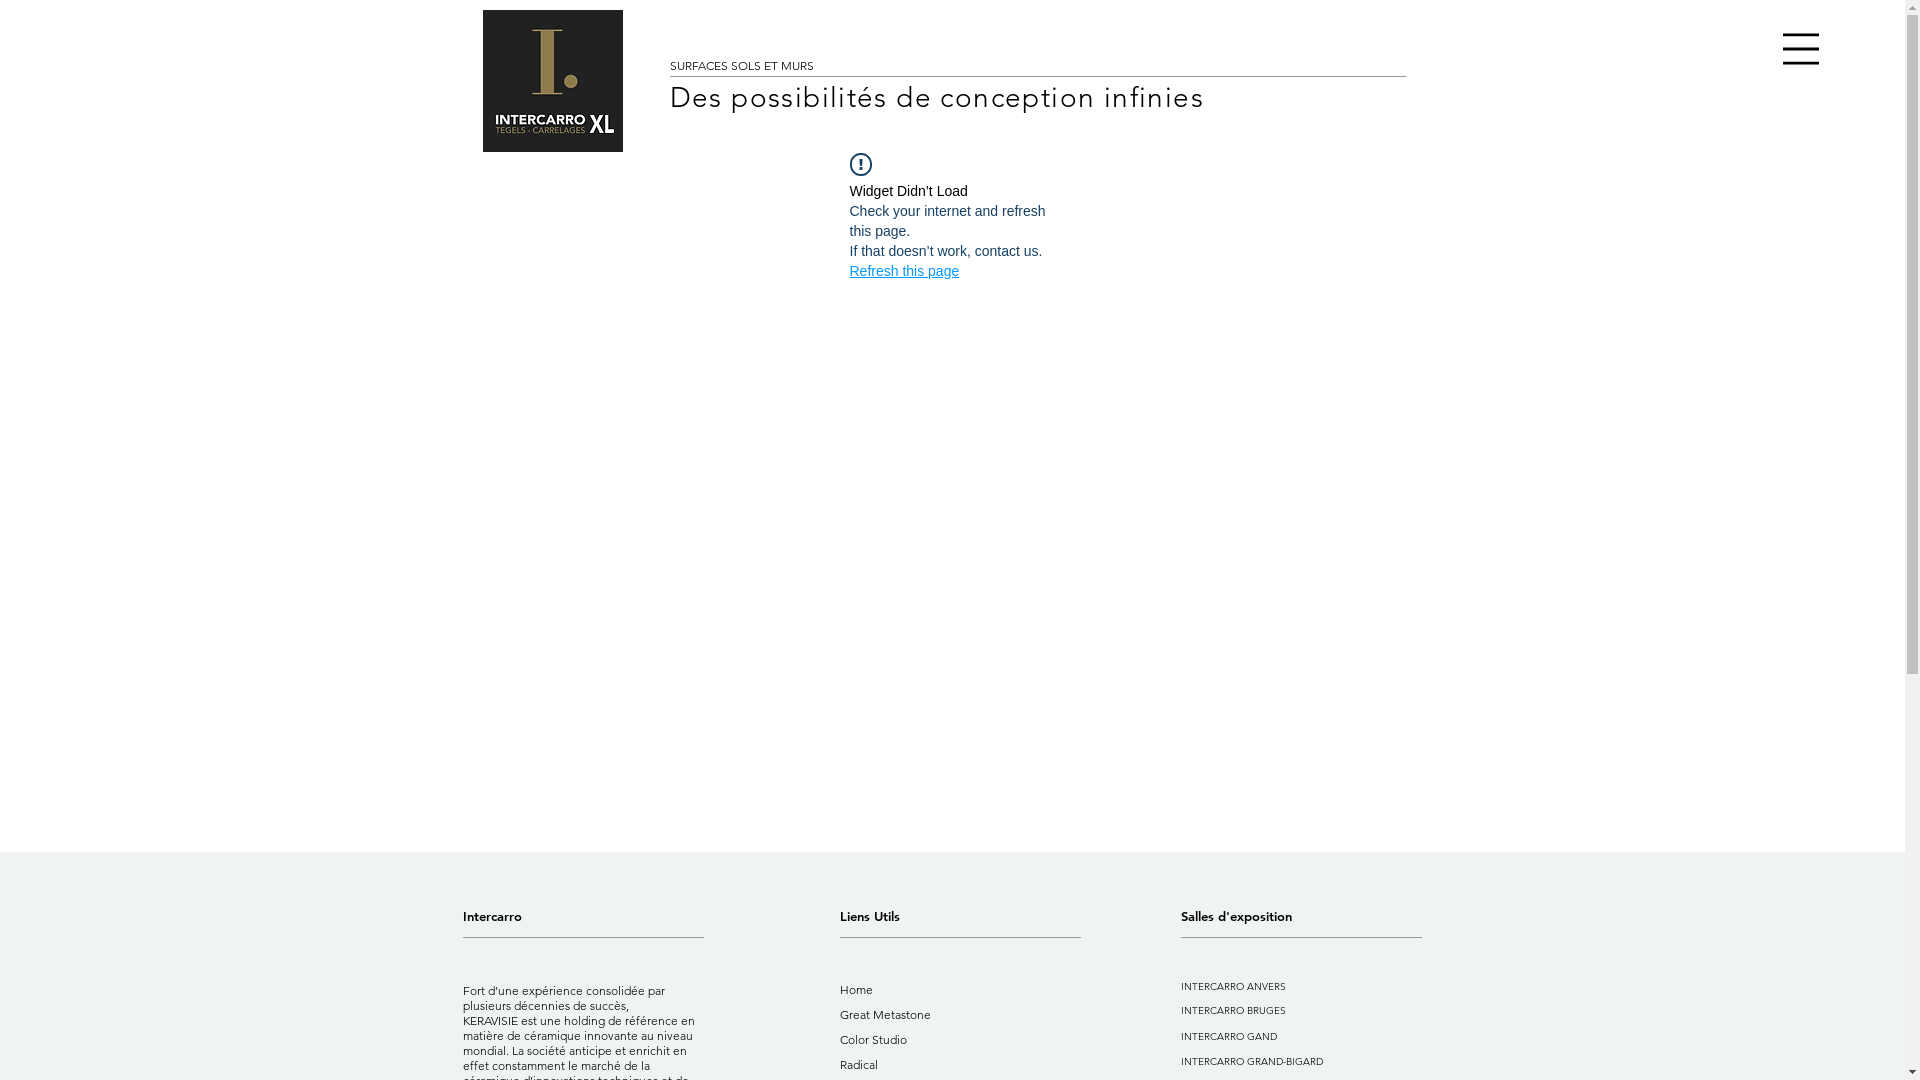 The height and width of the screenshot is (1080, 1920). I want to click on INTERCARRO GRAND-BIGARD, so click(1274, 1062).